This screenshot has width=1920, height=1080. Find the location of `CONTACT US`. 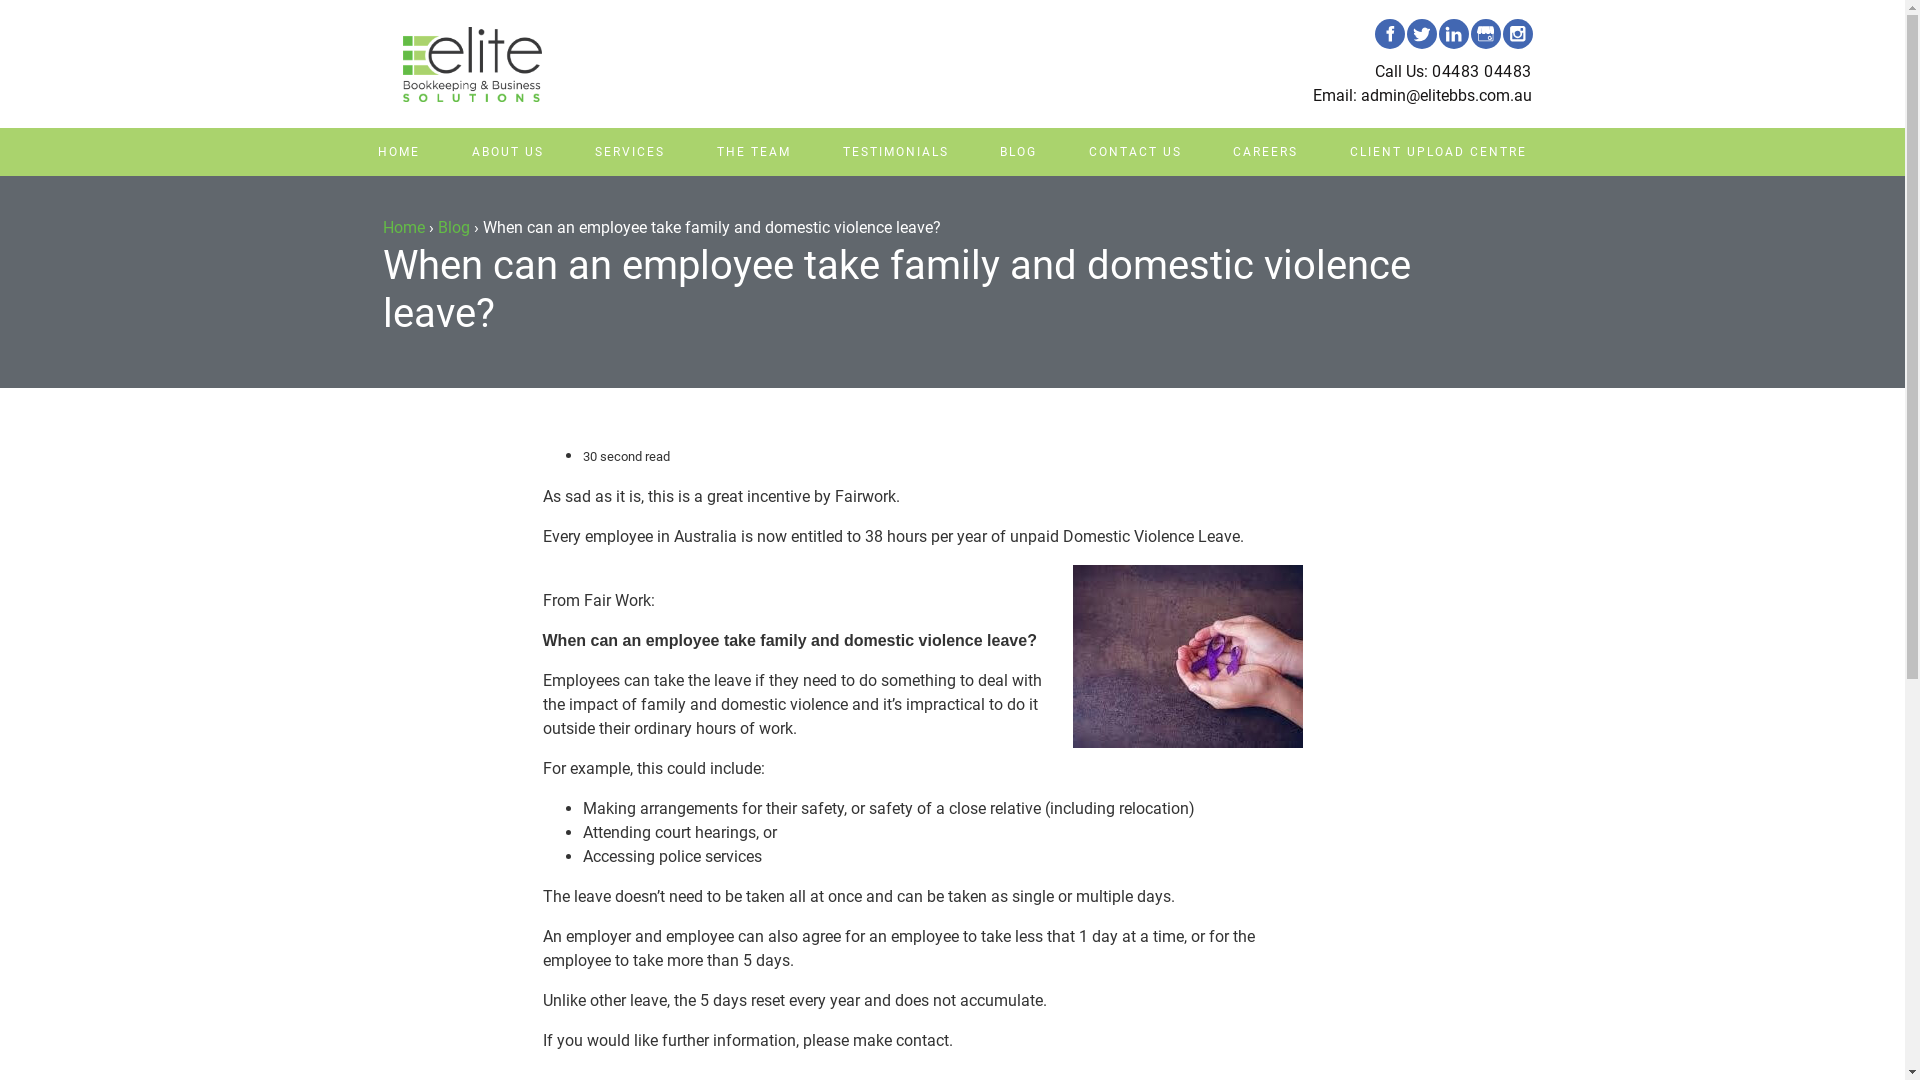

CONTACT US is located at coordinates (1136, 152).